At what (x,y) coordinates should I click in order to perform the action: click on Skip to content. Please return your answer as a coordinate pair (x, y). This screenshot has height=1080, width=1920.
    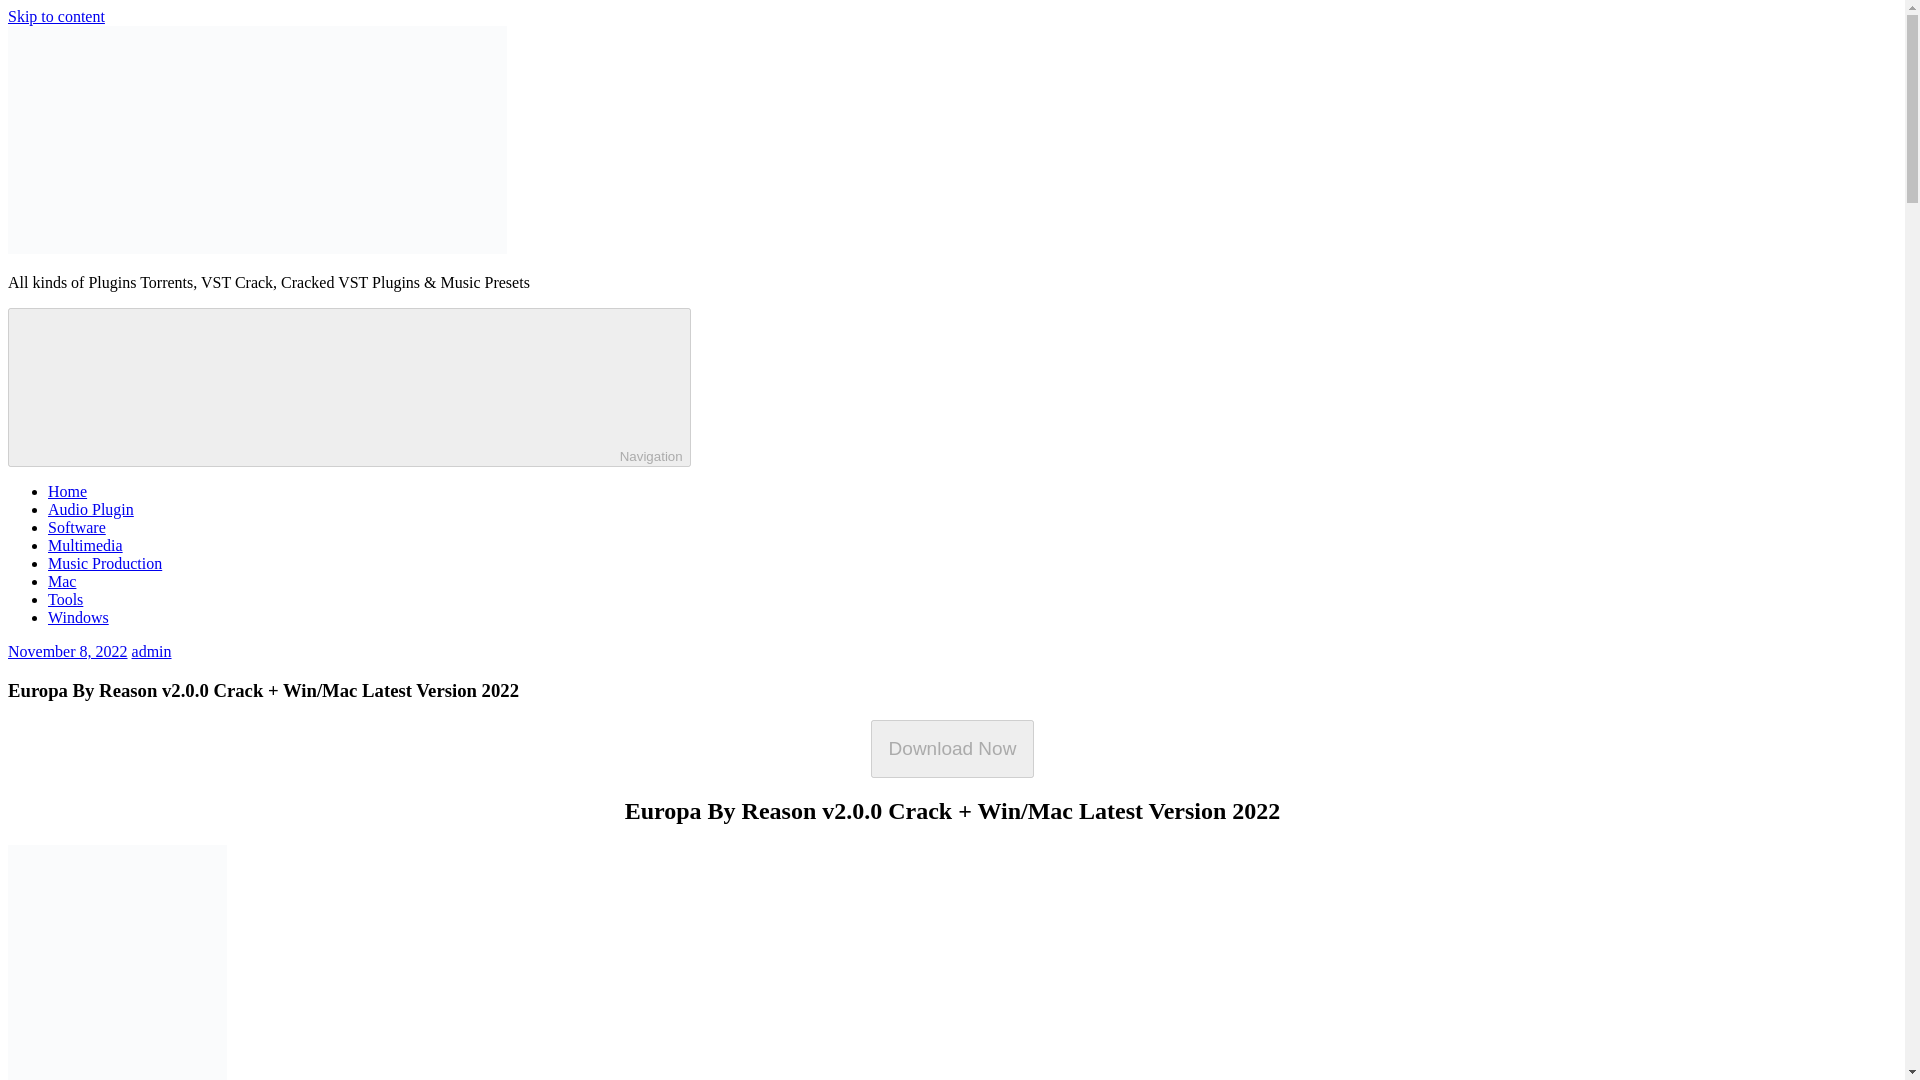
    Looking at the image, I should click on (56, 16).